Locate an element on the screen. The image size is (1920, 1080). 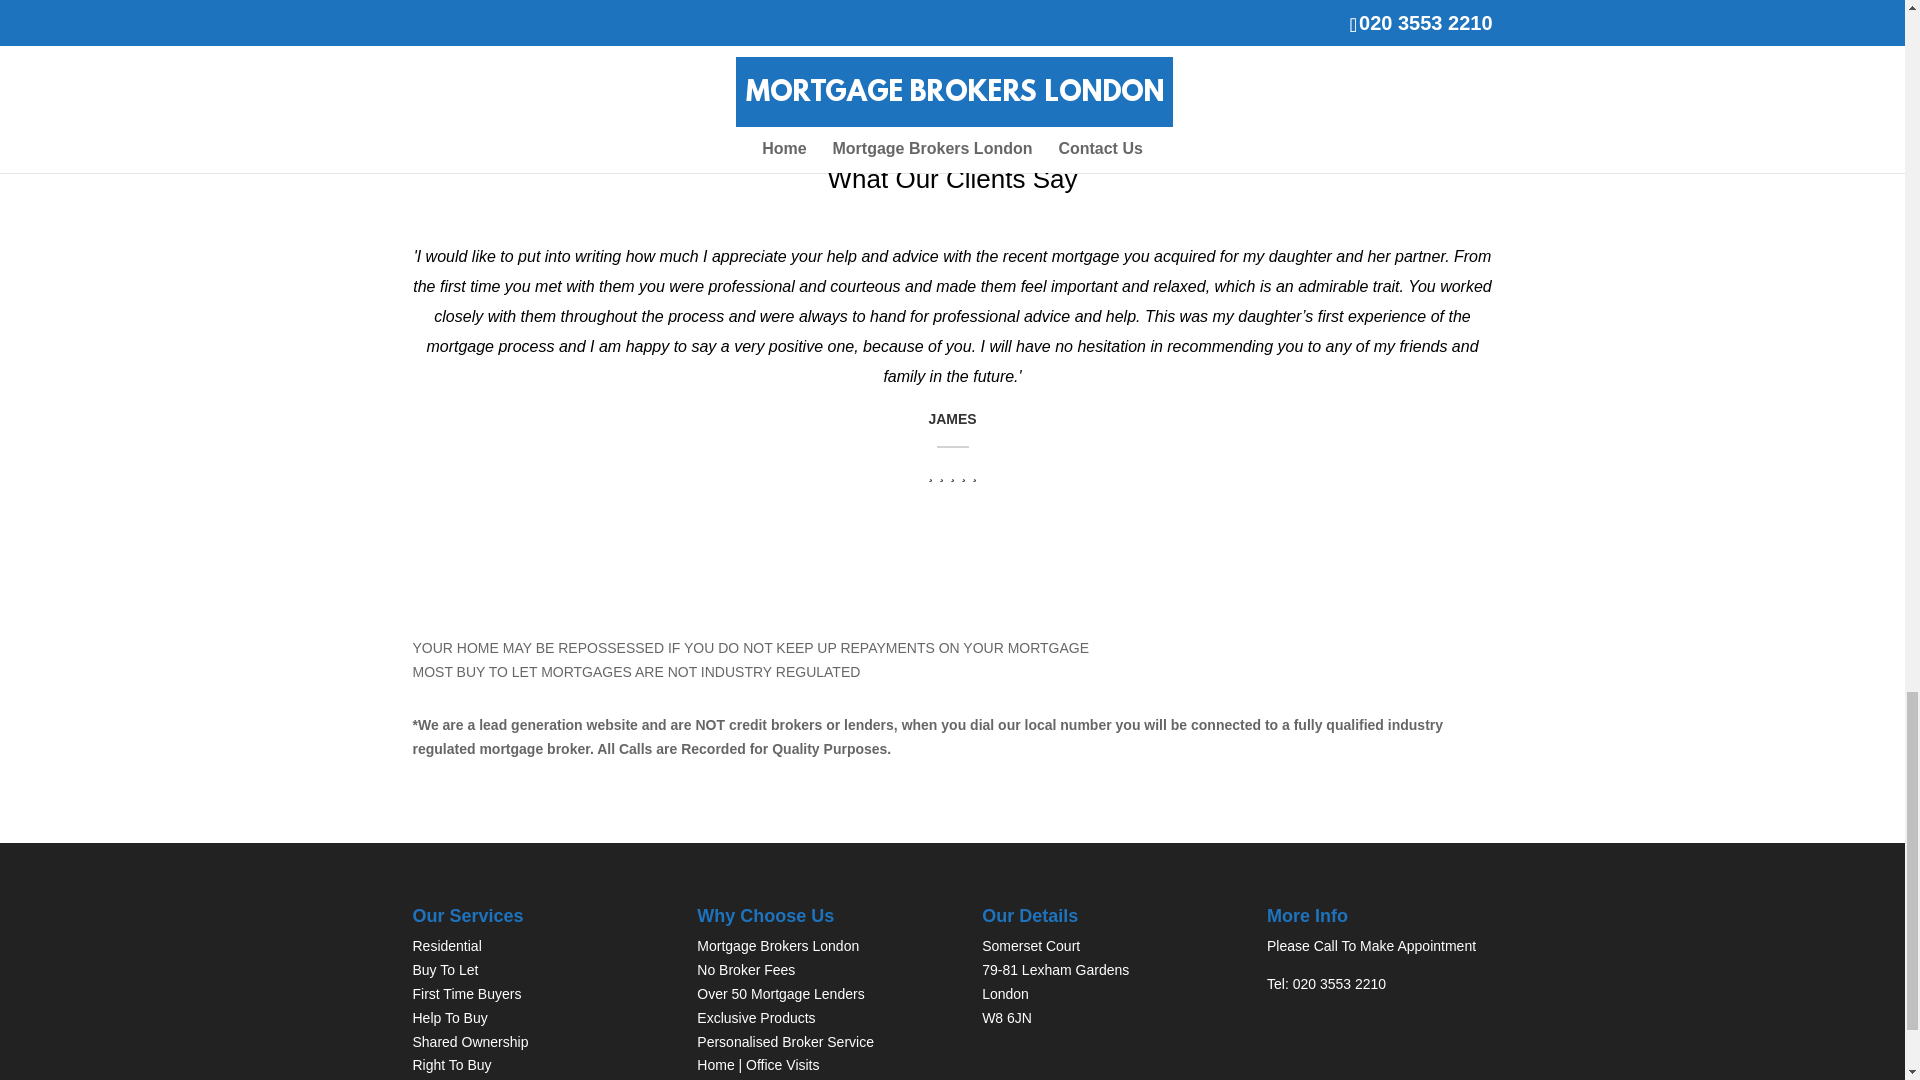
020 3553 2210 is located at coordinates (1339, 984).